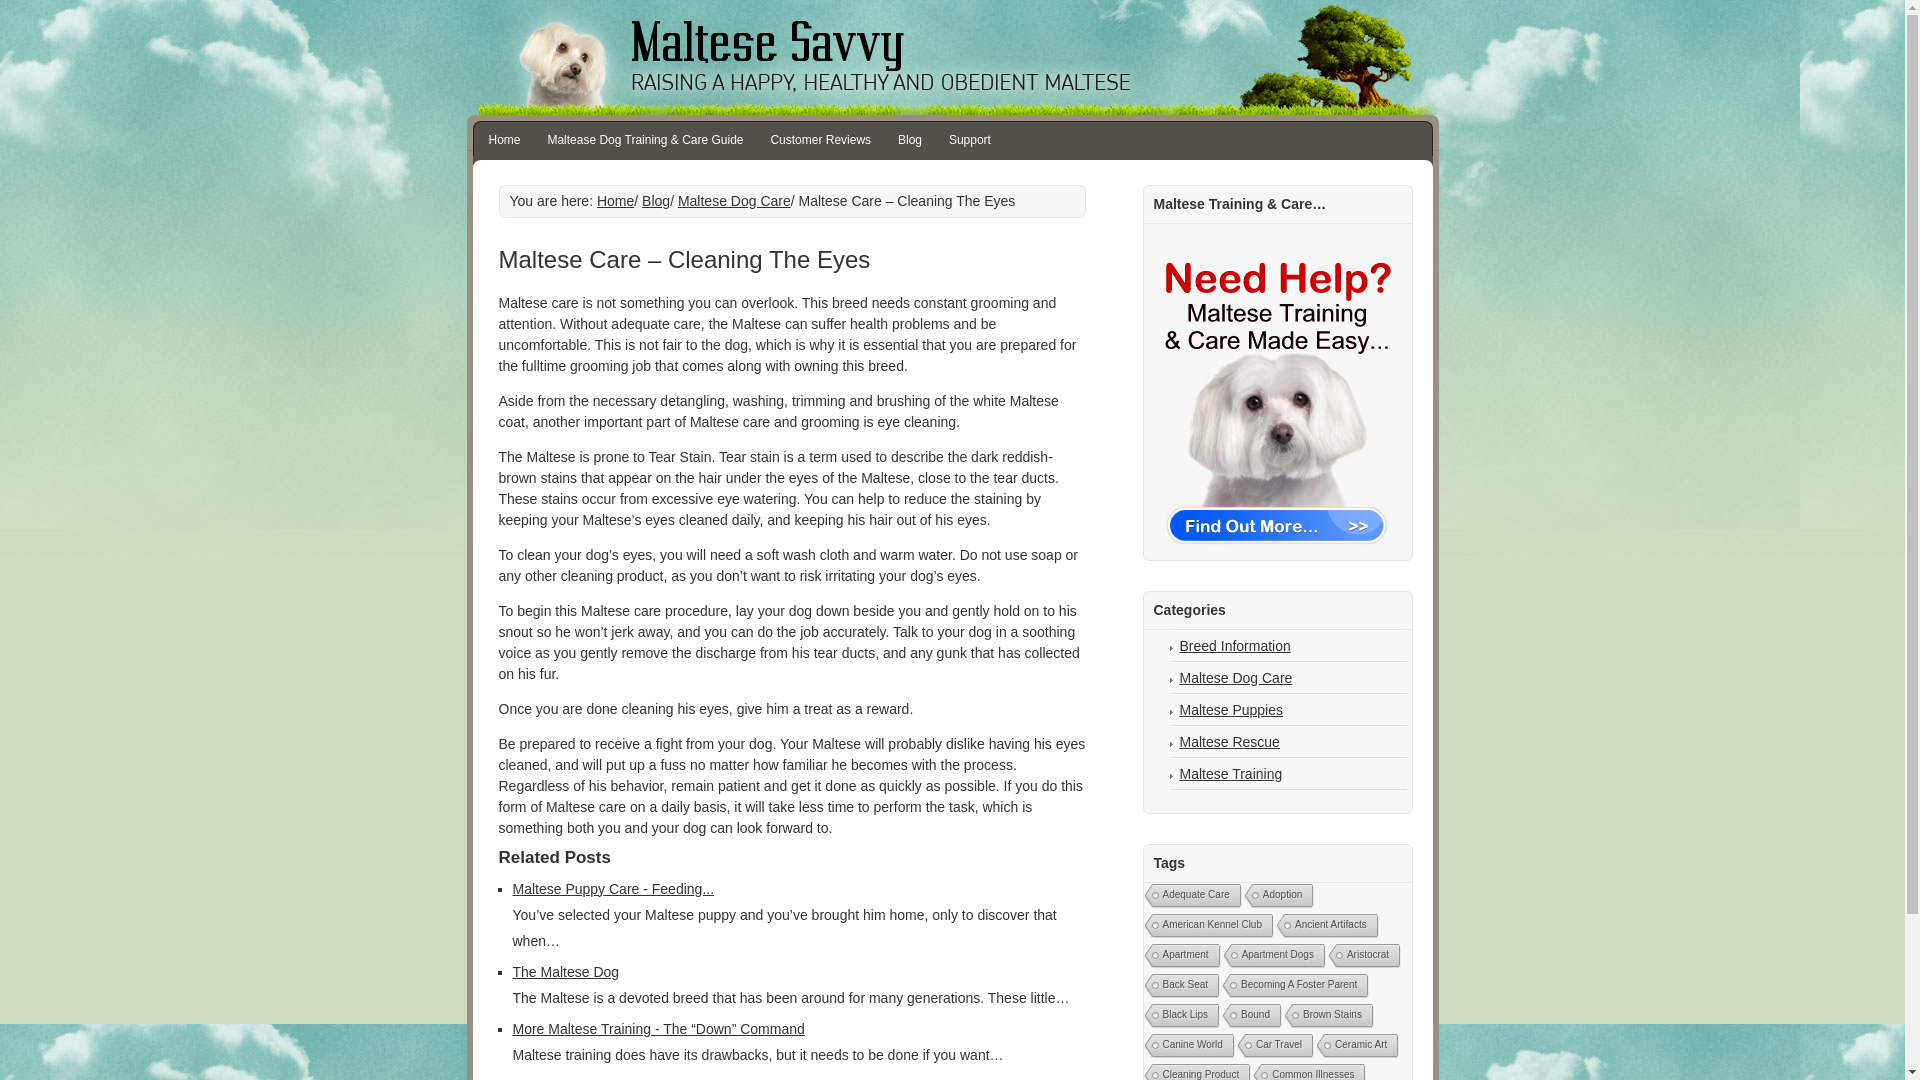 Image resolution: width=1920 pixels, height=1080 pixels. I want to click on Canine World, so click(1187, 1046).